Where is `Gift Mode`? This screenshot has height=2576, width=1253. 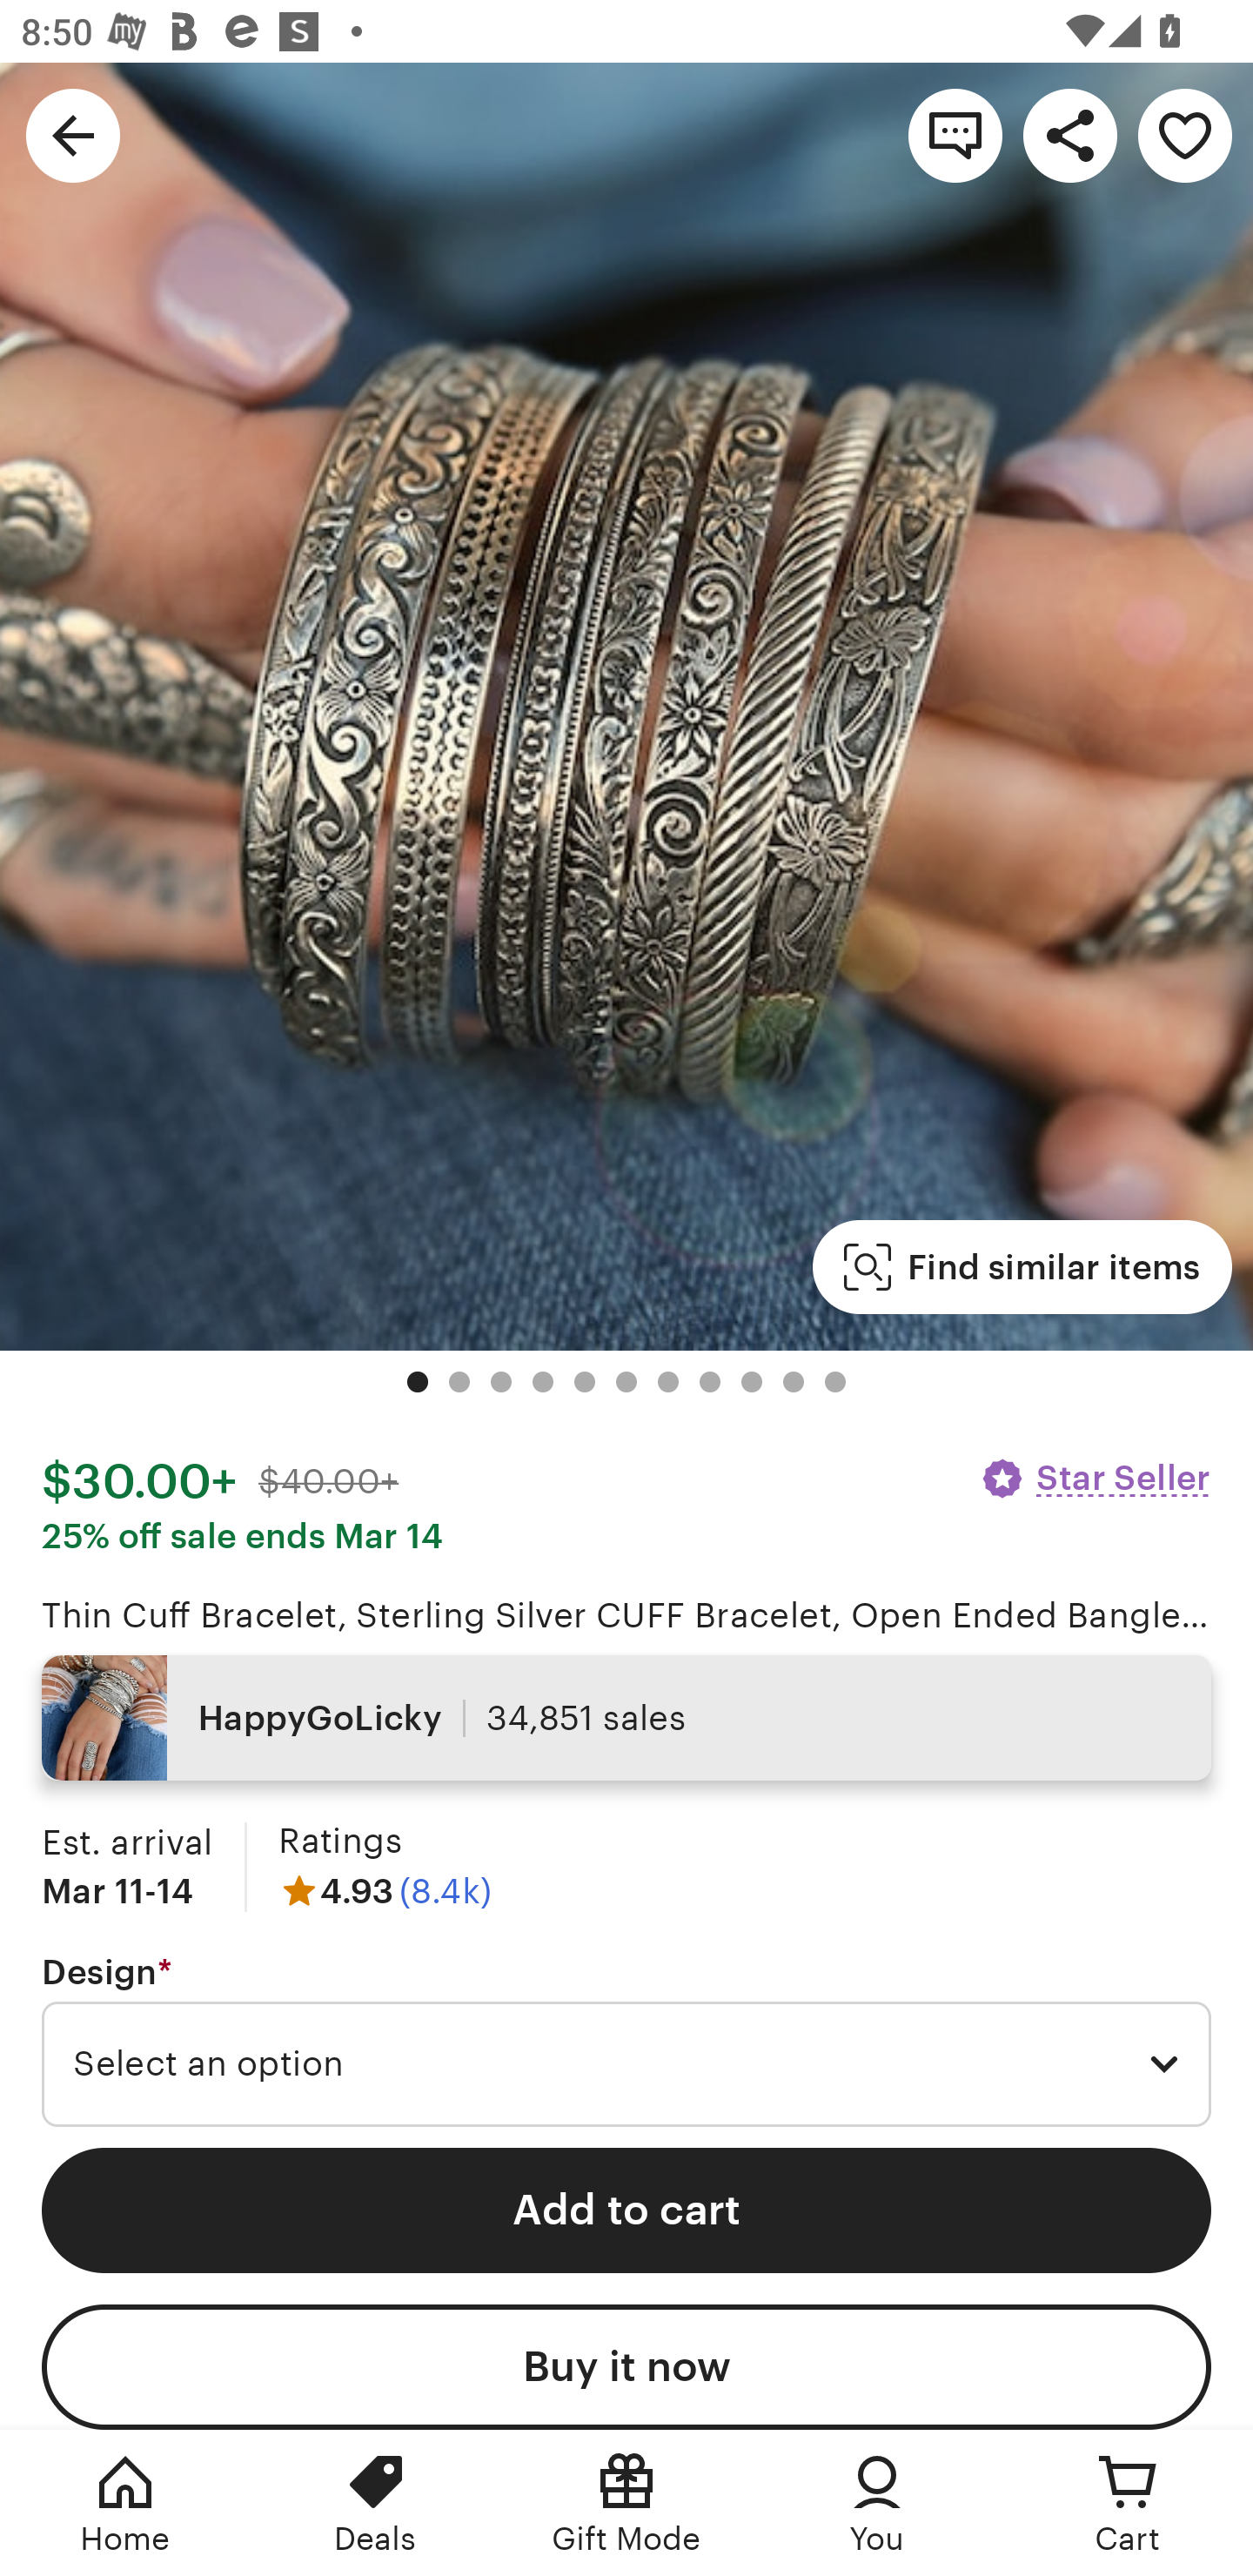
Gift Mode is located at coordinates (626, 2503).